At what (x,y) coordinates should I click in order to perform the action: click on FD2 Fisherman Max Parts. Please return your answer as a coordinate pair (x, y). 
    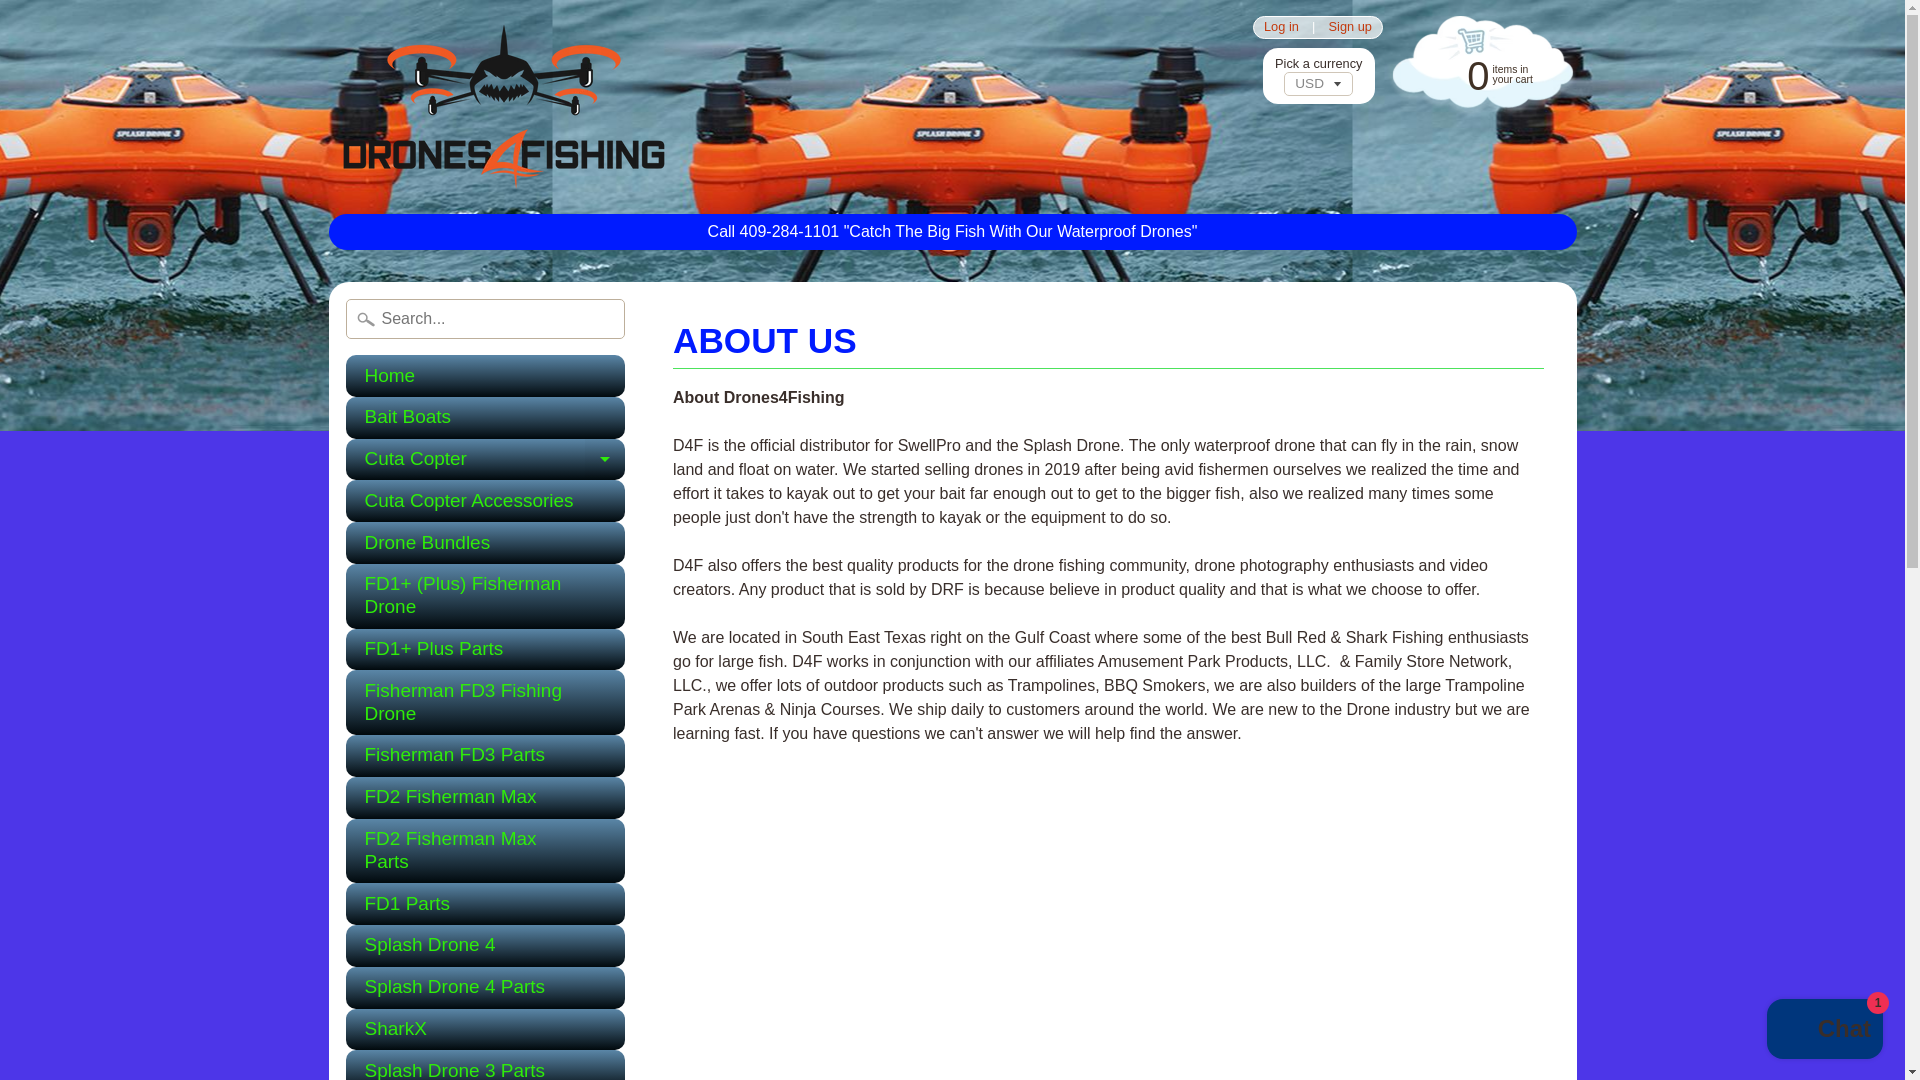
    Looking at the image, I should click on (1824, 1031).